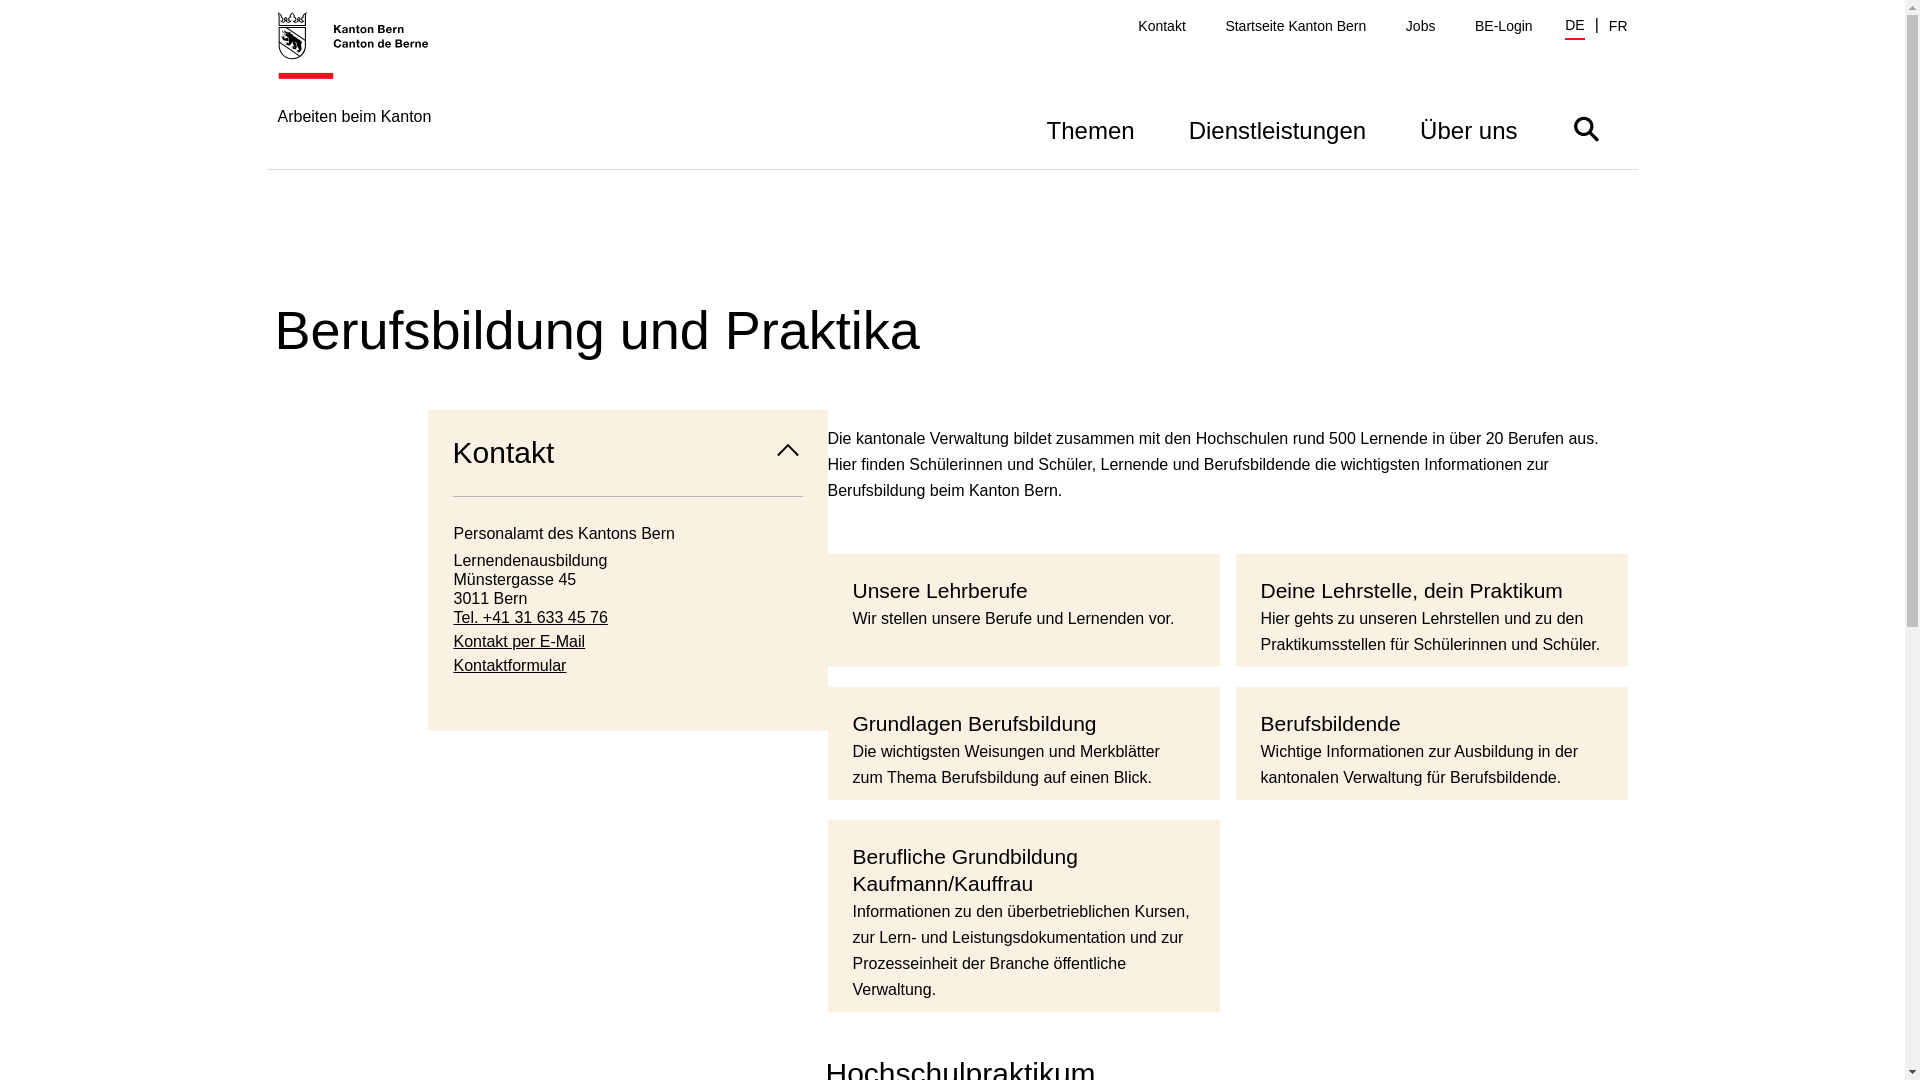 The height and width of the screenshot is (1080, 1920). What do you see at coordinates (628, 453) in the screenshot?
I see `Kontakt` at bounding box center [628, 453].